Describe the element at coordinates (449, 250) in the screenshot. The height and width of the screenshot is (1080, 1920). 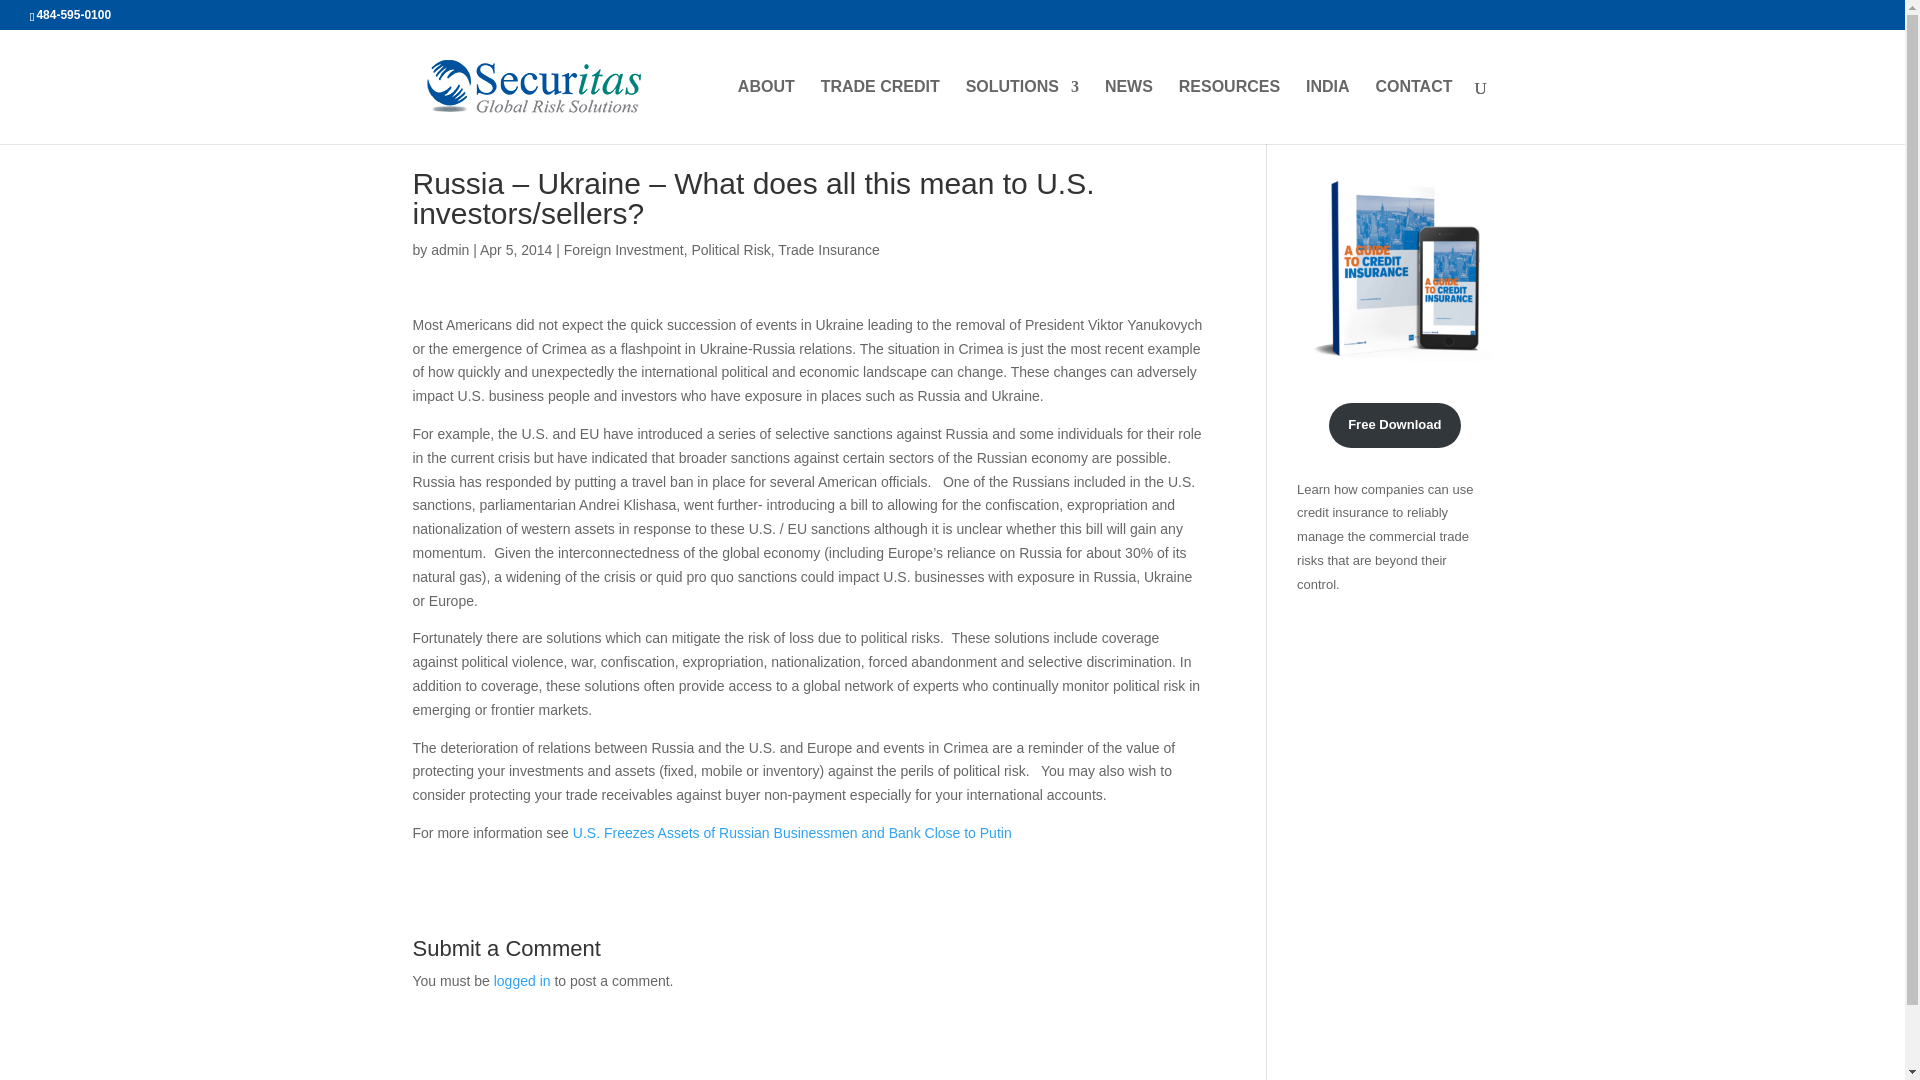
I see `Posts by admin` at that location.